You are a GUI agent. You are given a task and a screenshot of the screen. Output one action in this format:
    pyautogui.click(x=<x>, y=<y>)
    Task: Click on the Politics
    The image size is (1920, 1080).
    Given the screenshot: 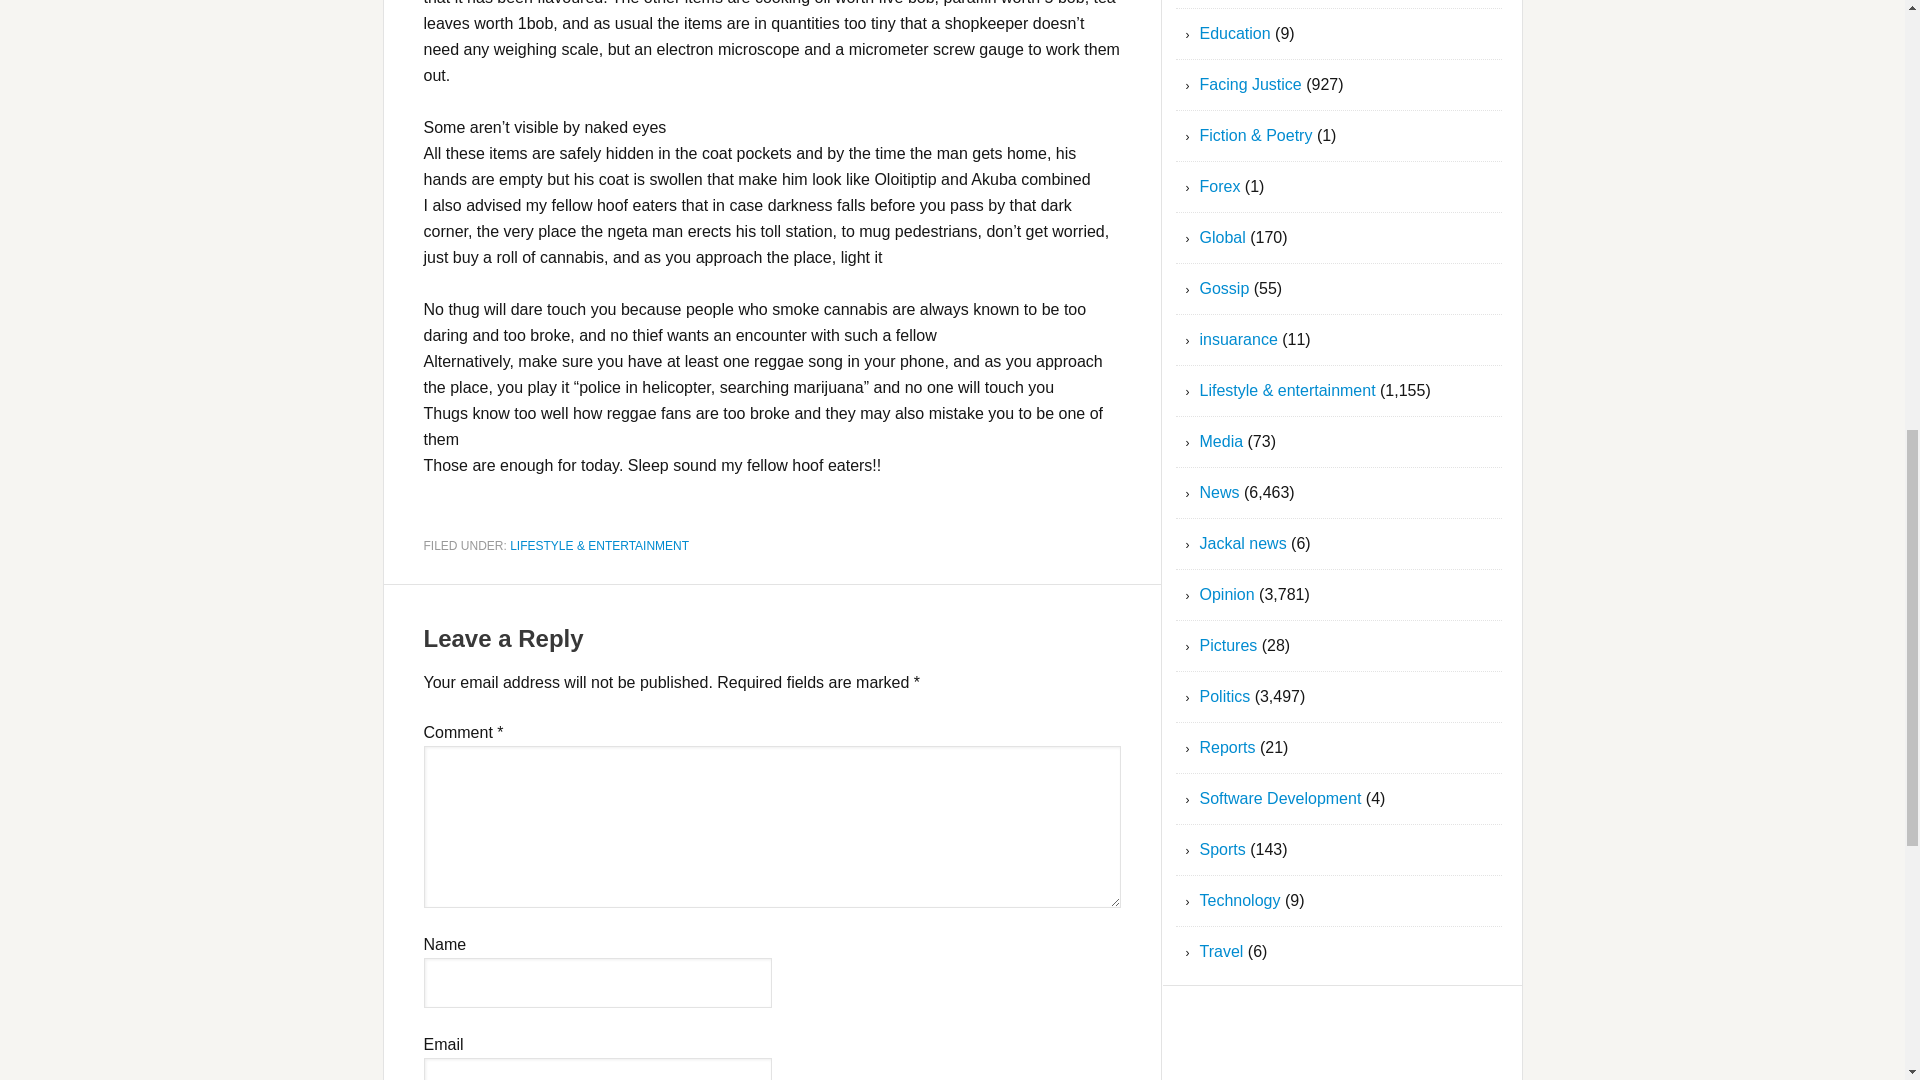 What is the action you would take?
    pyautogui.click(x=1226, y=696)
    